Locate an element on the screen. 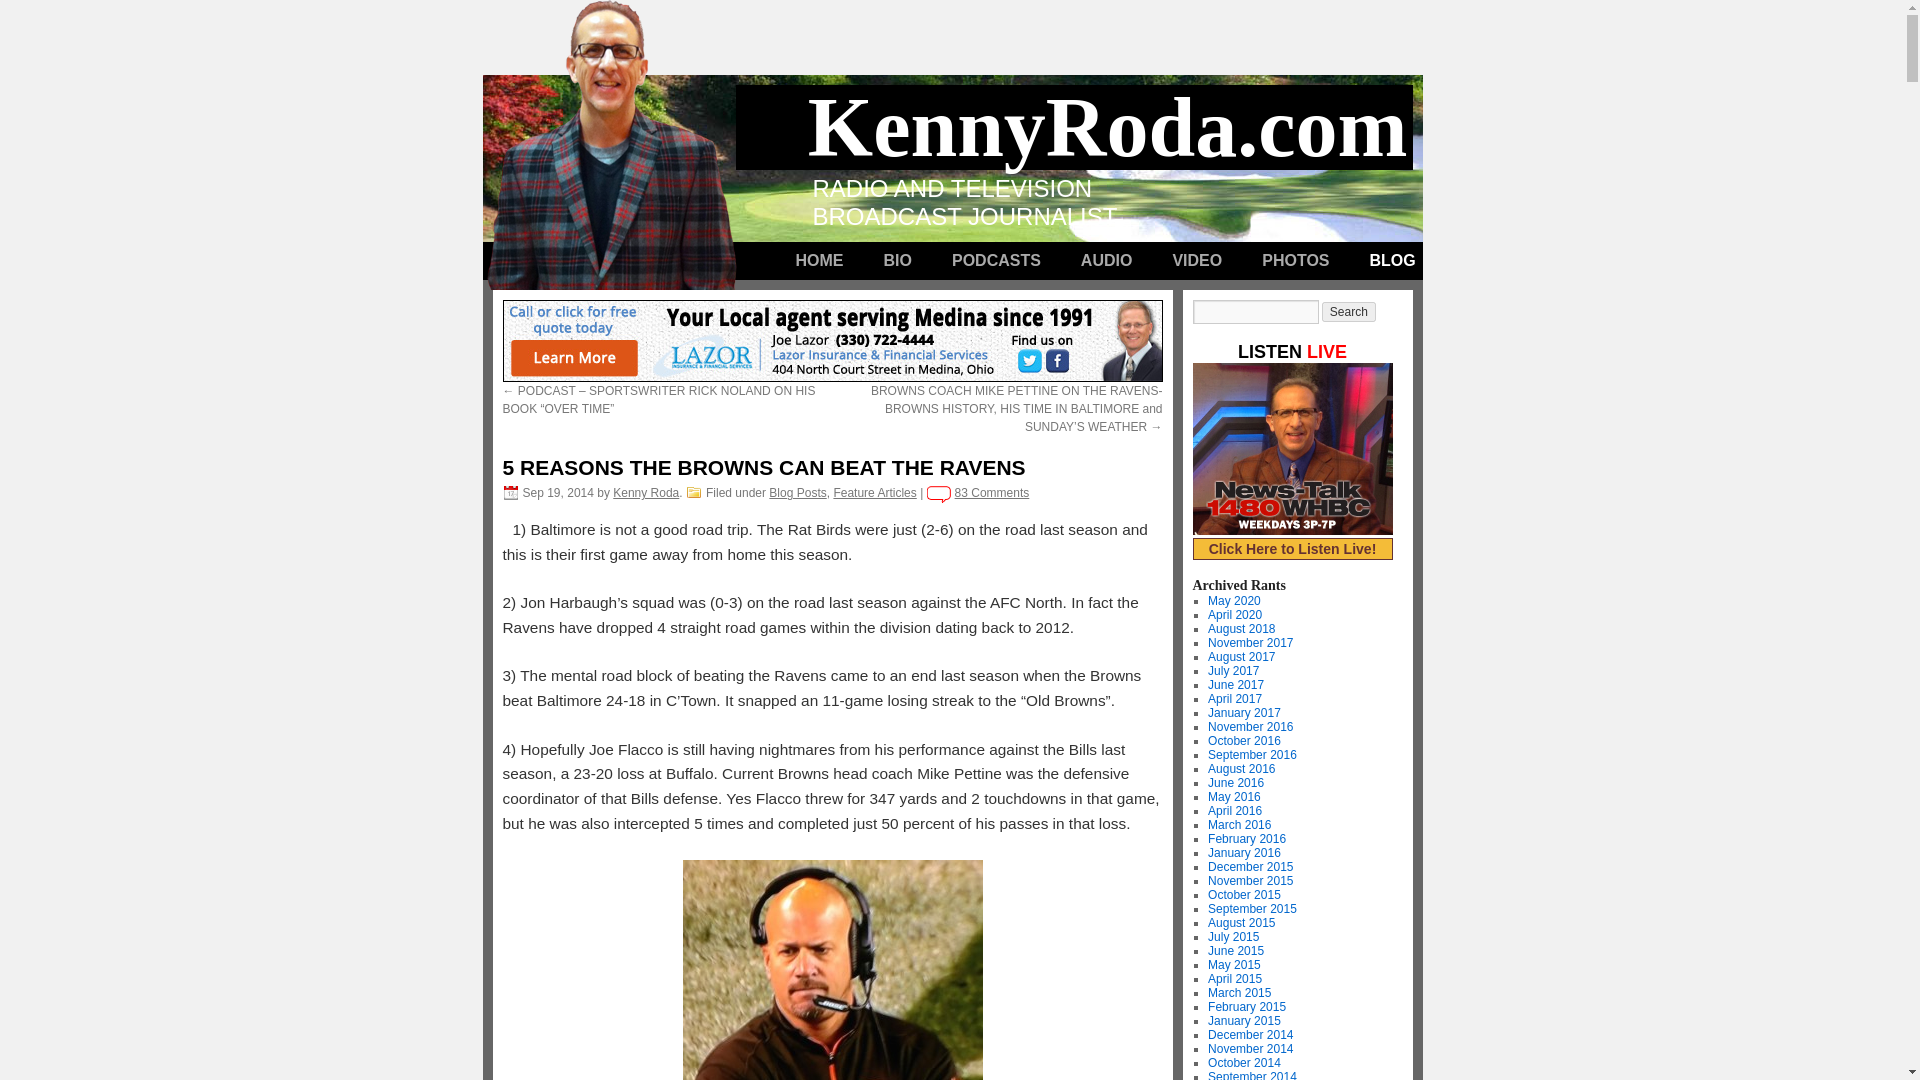 This screenshot has height=1080, width=1920. PHOTOS is located at coordinates (1296, 260).